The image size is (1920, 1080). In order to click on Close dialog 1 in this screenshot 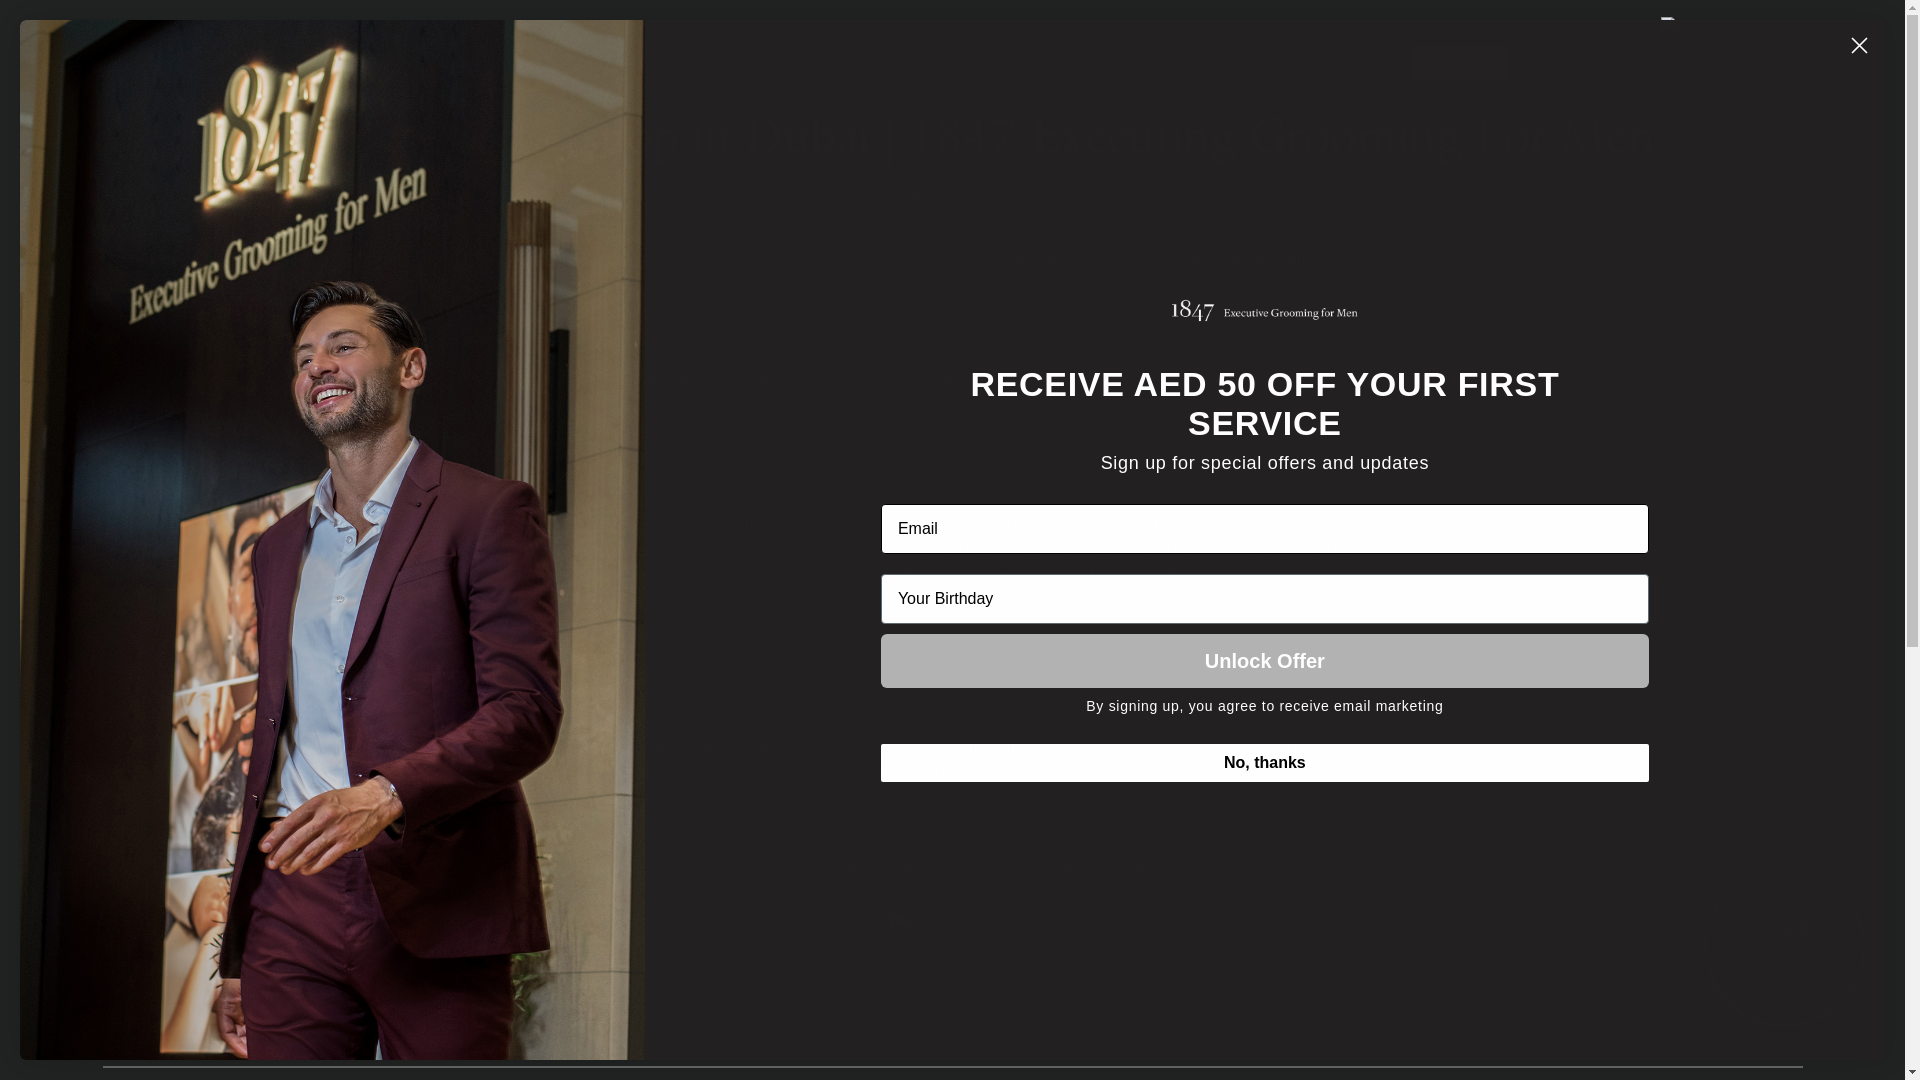, I will do `click(1860, 46)`.